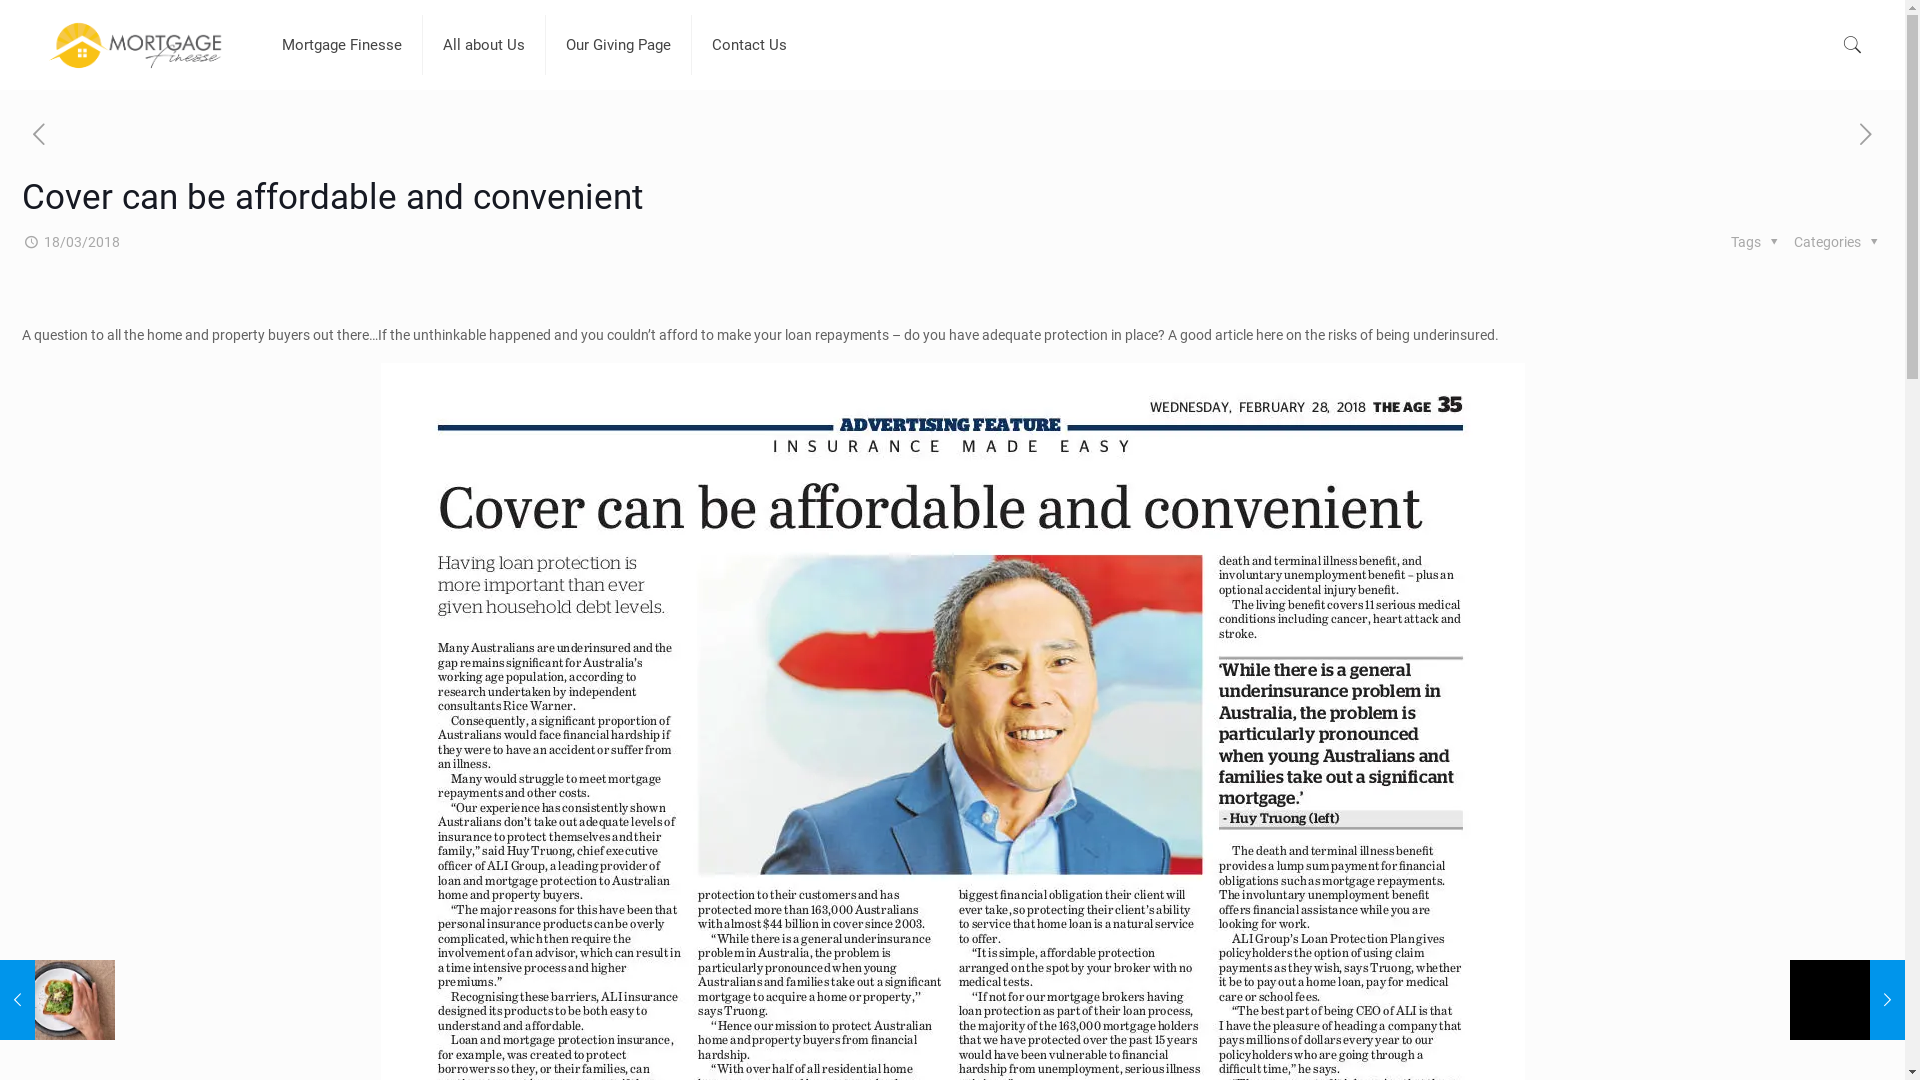  Describe the element at coordinates (484, 45) in the screenshot. I see `All about Us` at that location.